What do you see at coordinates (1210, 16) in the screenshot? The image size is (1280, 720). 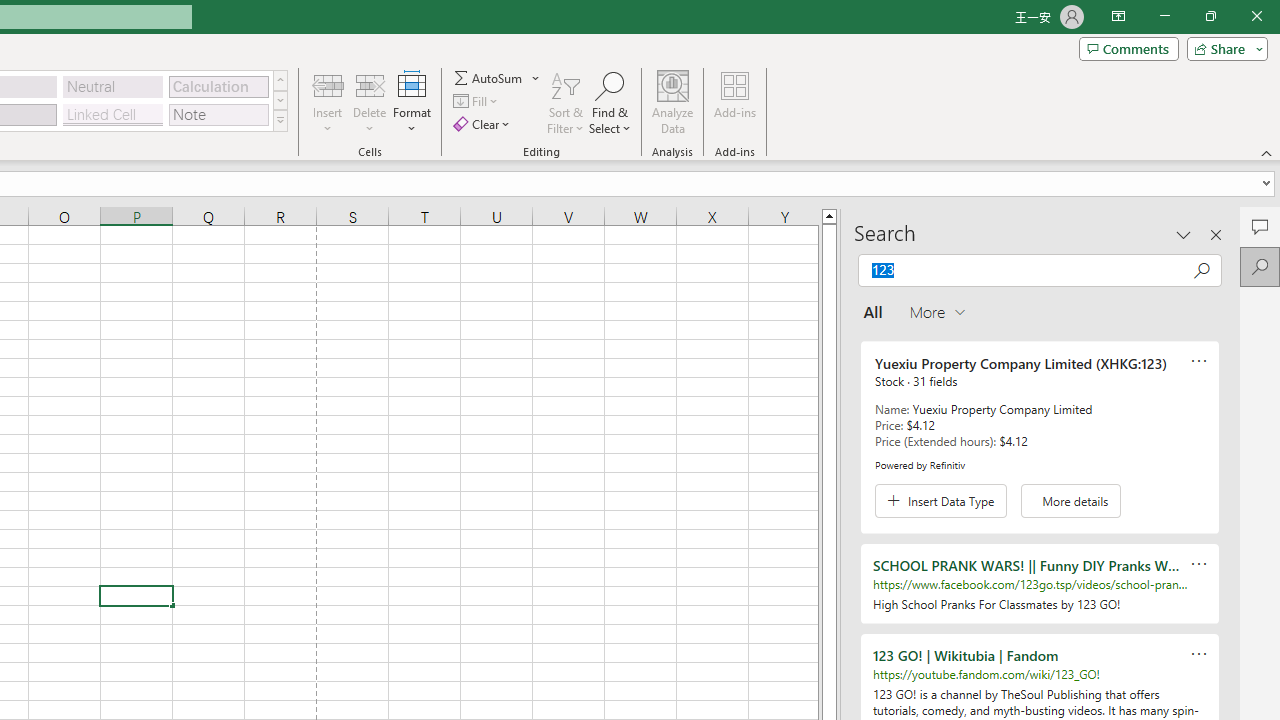 I see `Restore Down` at bounding box center [1210, 16].